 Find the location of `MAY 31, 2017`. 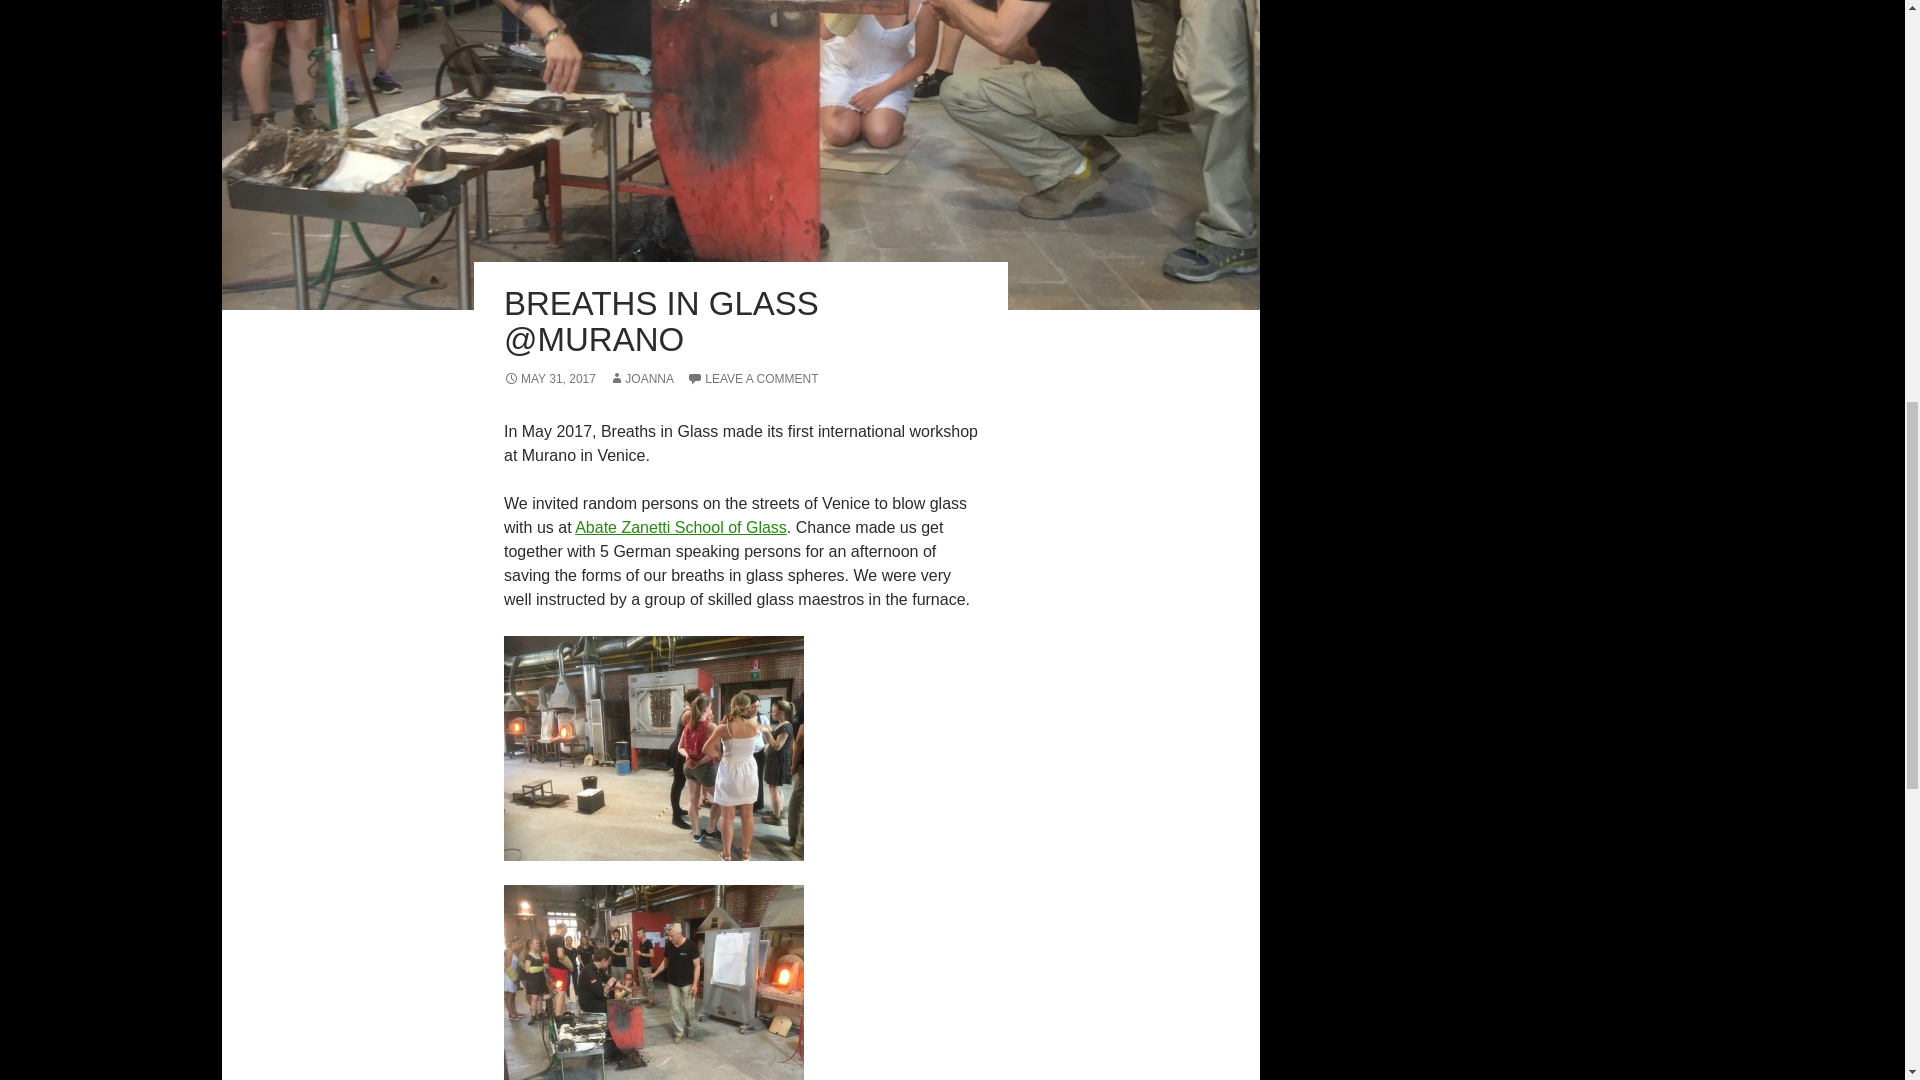

MAY 31, 2017 is located at coordinates (549, 378).